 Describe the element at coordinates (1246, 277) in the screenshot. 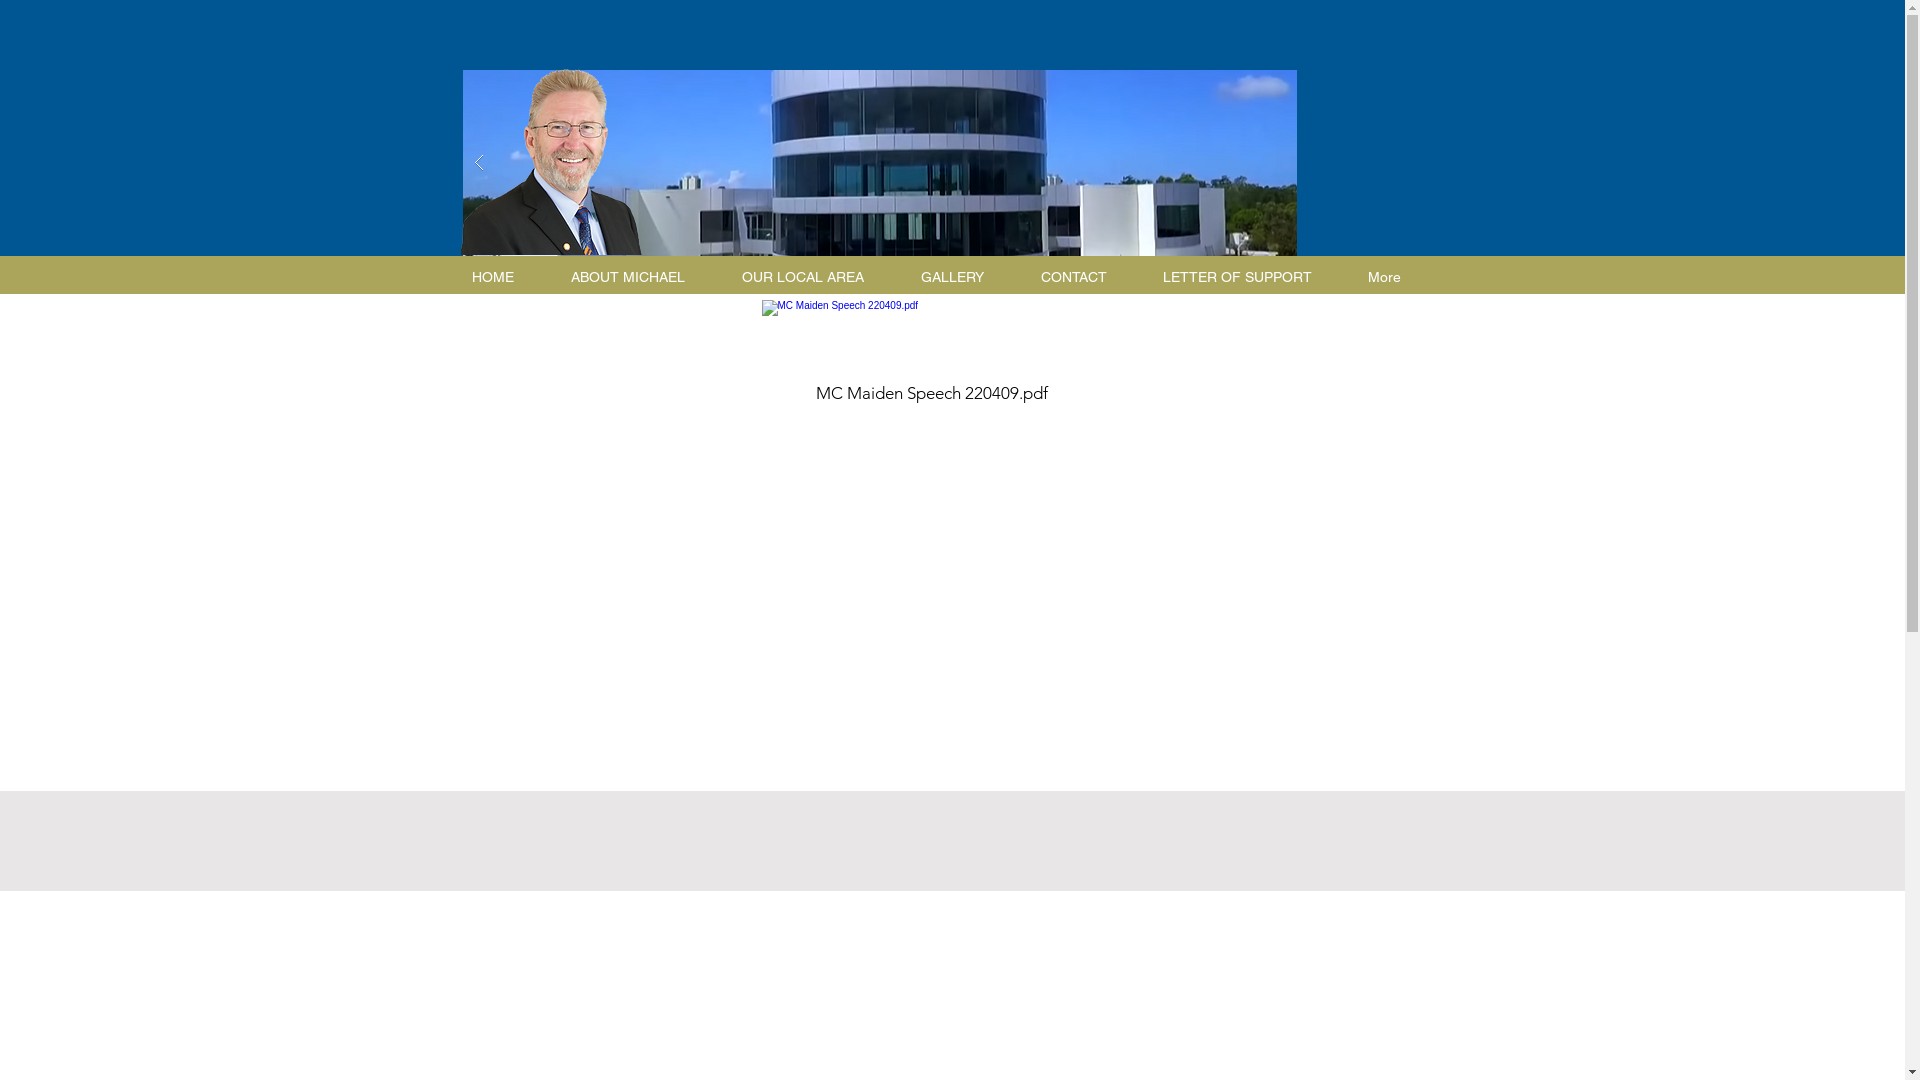

I see `LETTER OF SUPPORT` at that location.